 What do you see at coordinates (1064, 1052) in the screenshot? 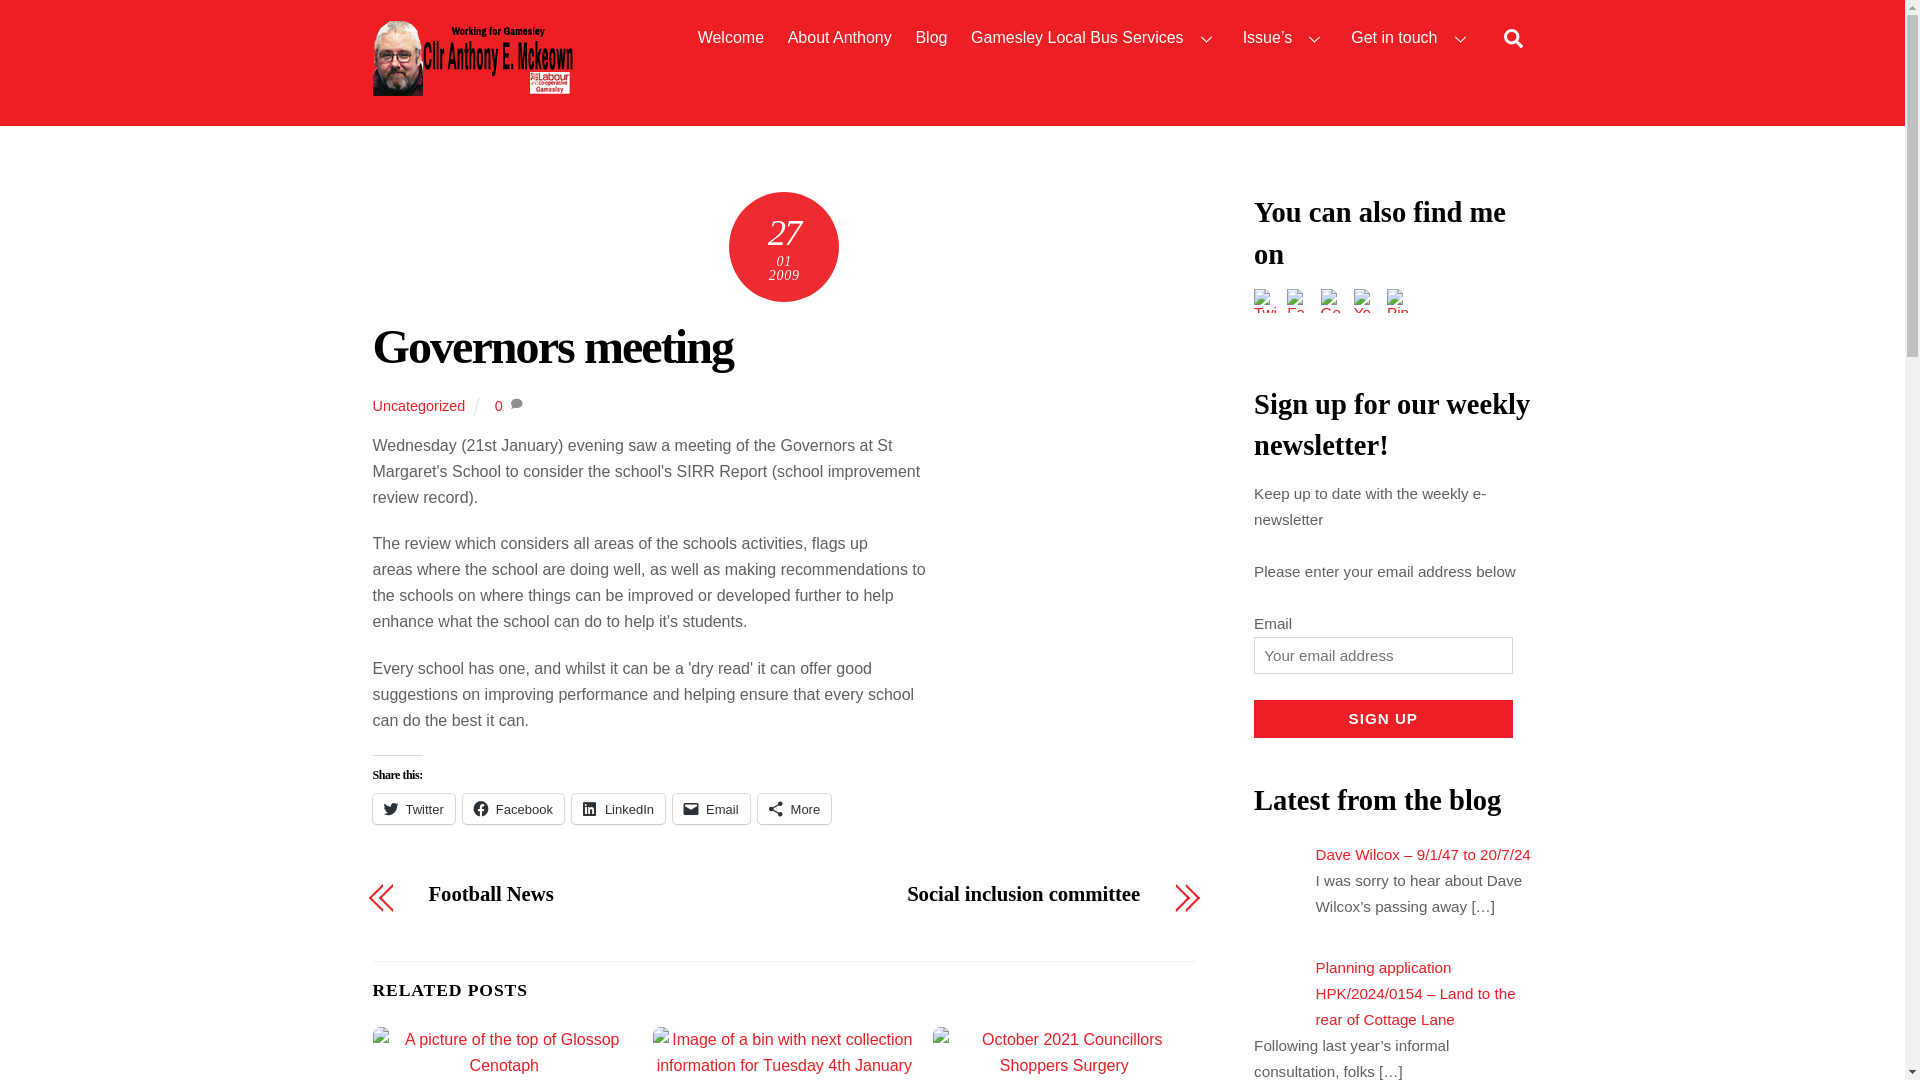
I see `WhatsApp Image 2021-10-29 at 08.28.18` at bounding box center [1064, 1052].